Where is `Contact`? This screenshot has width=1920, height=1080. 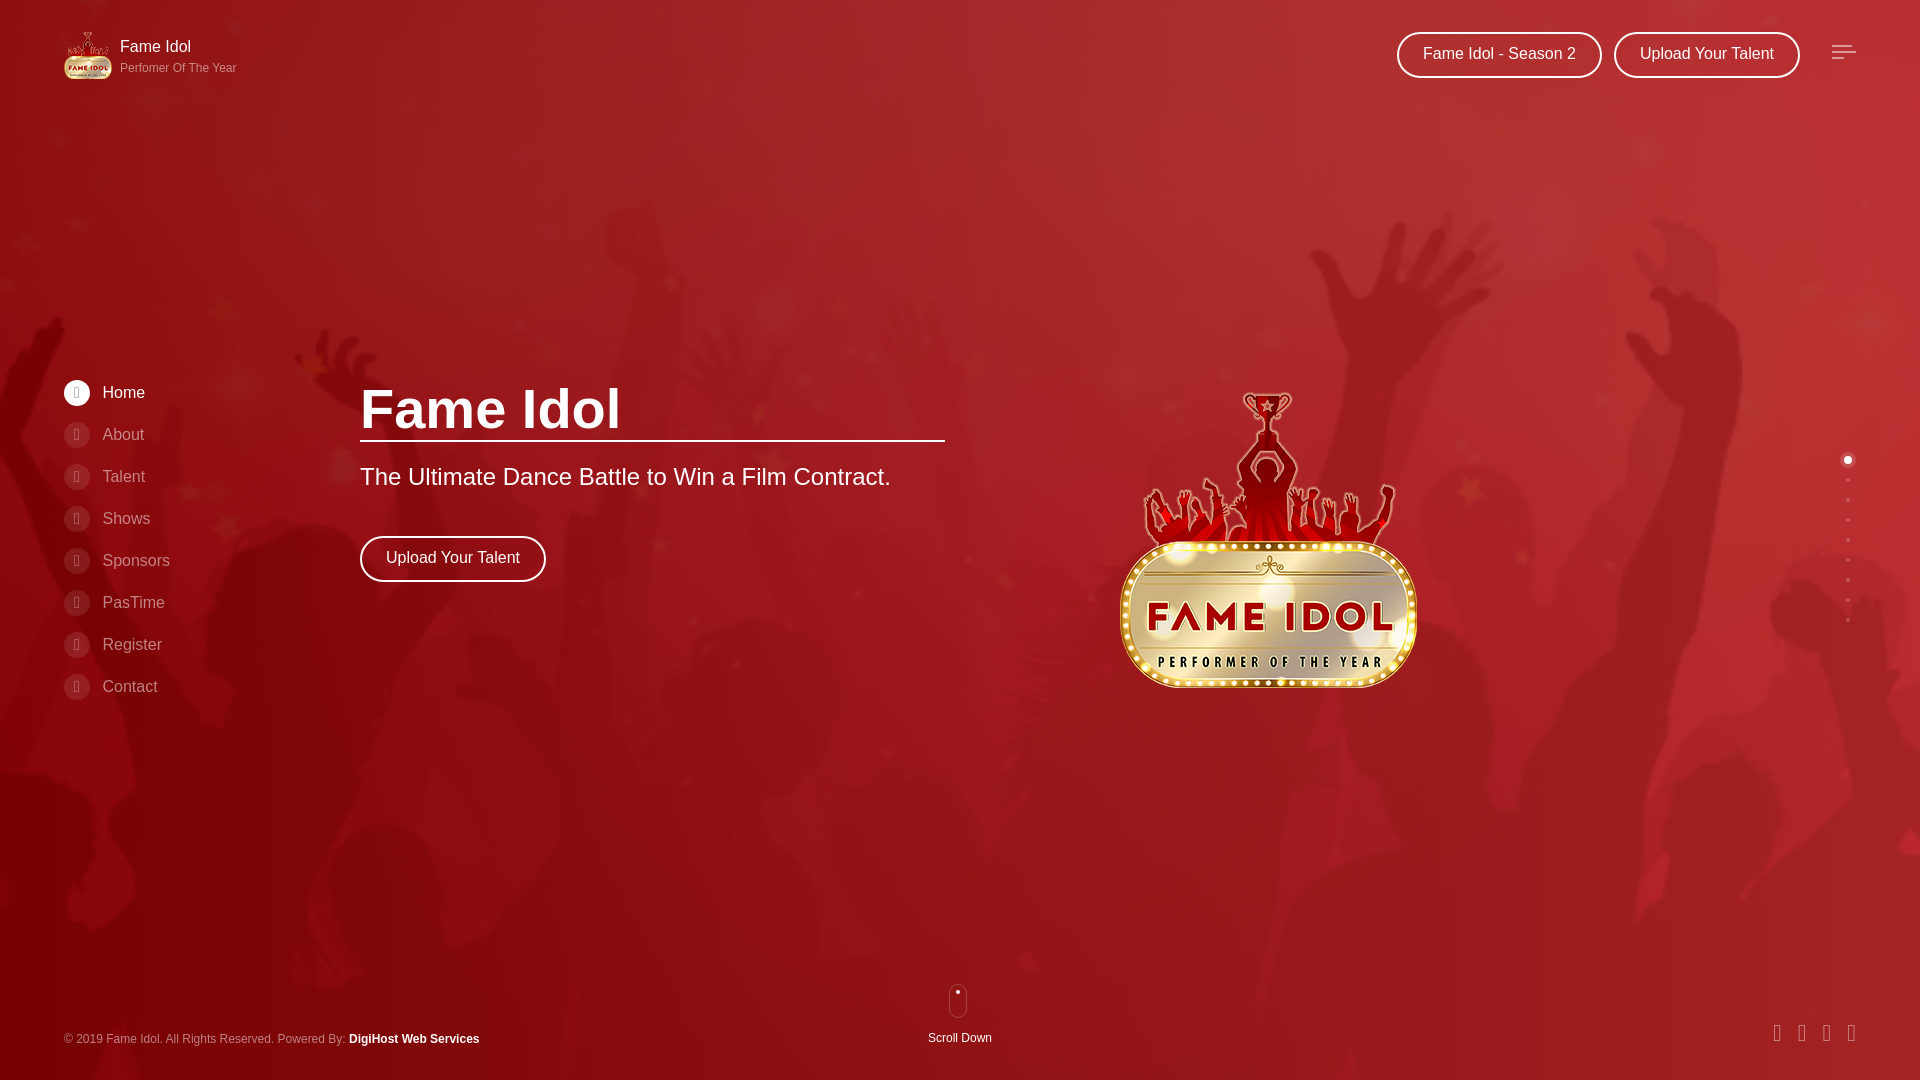 Contact is located at coordinates (110, 686).